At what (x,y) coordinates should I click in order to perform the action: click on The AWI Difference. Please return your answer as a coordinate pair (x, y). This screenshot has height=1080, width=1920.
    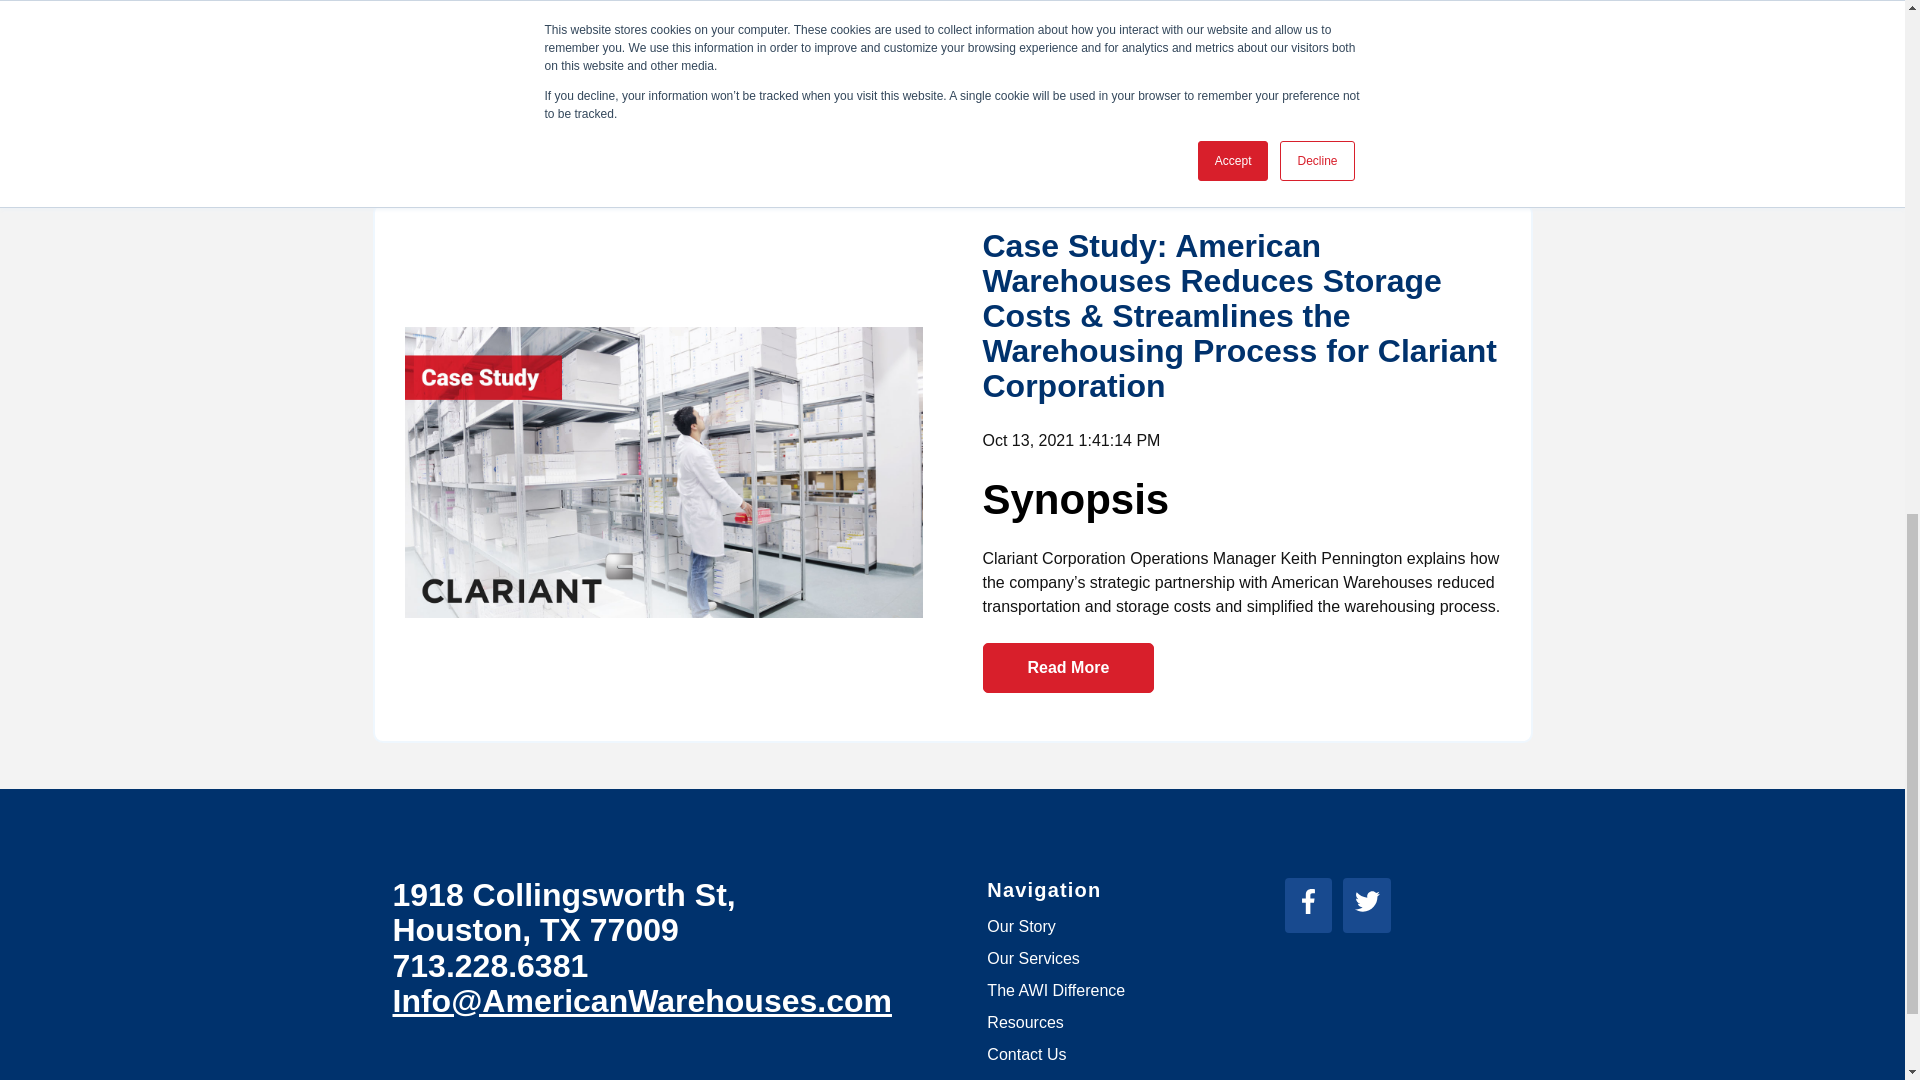
    Looking at the image, I should click on (1056, 990).